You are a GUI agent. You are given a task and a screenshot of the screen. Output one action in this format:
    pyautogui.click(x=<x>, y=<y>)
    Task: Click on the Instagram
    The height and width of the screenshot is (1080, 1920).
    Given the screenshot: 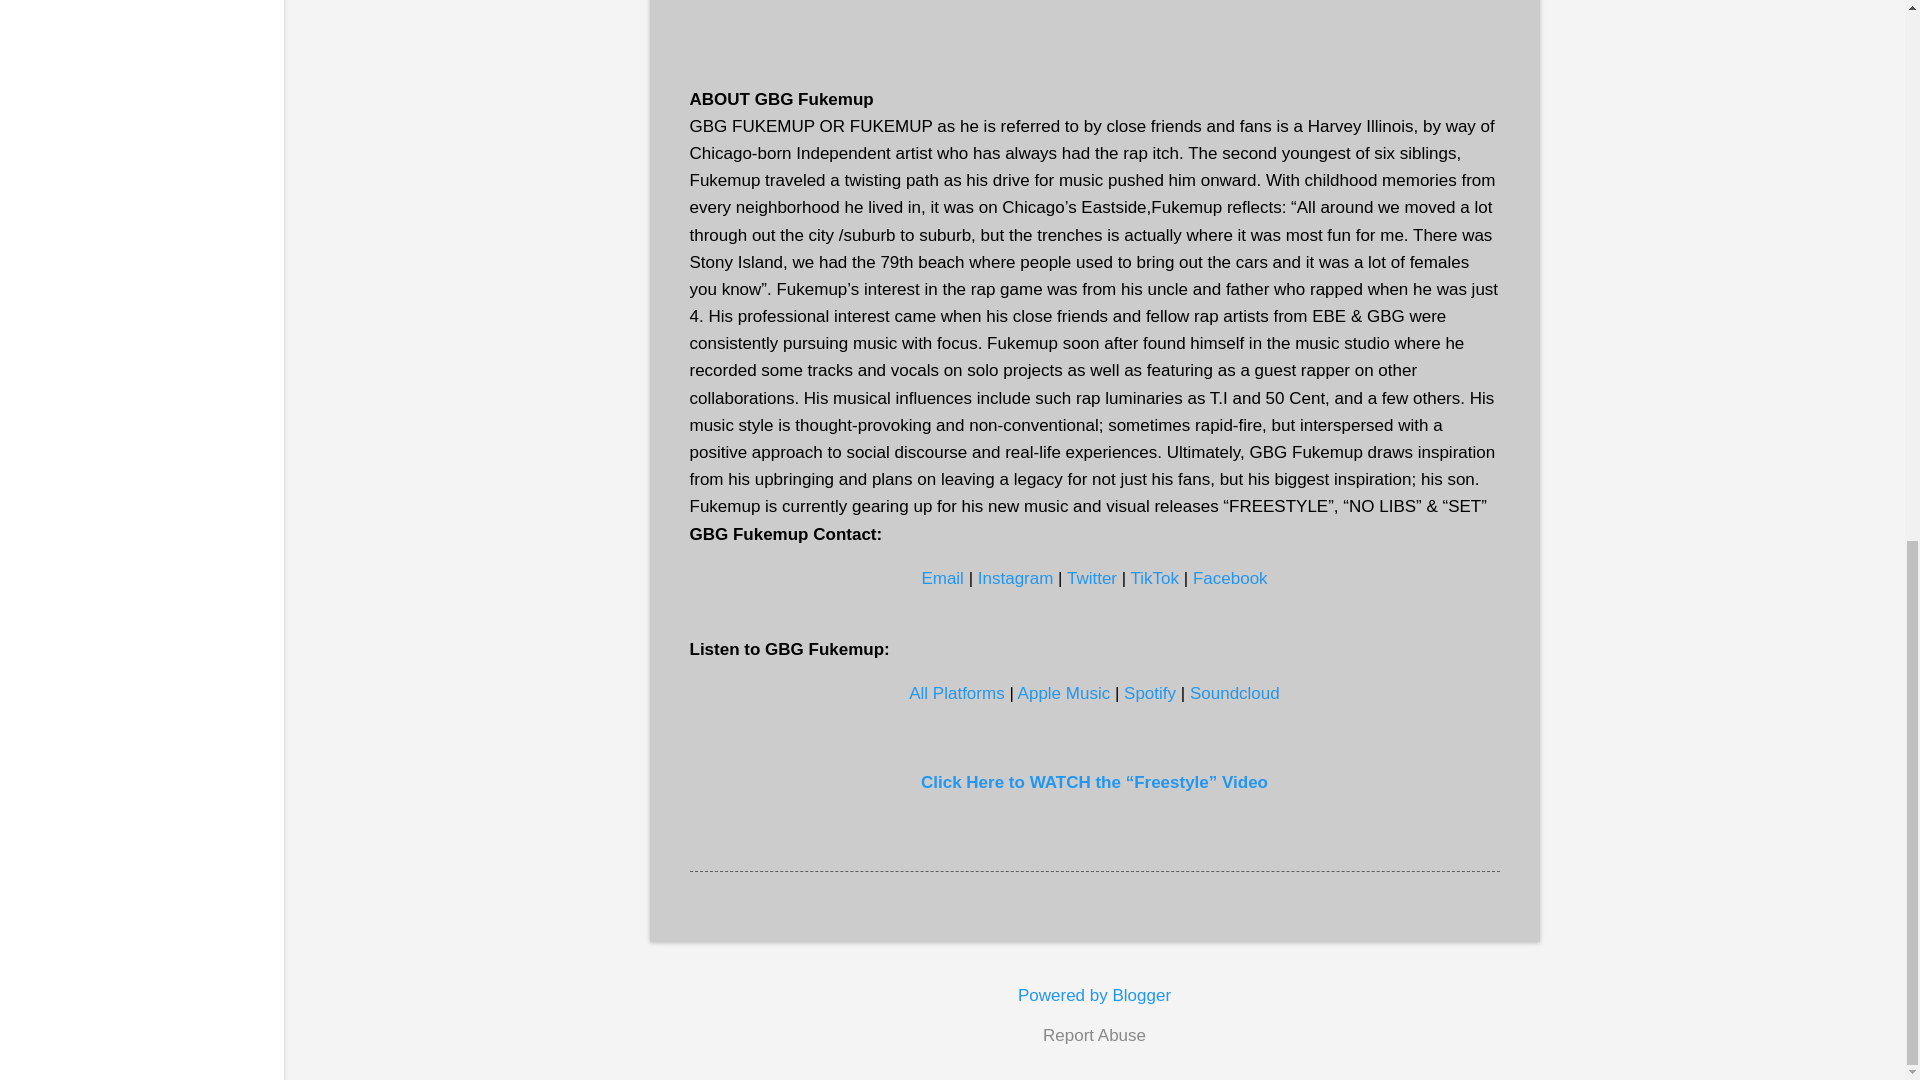 What is the action you would take?
    pyautogui.click(x=1016, y=578)
    